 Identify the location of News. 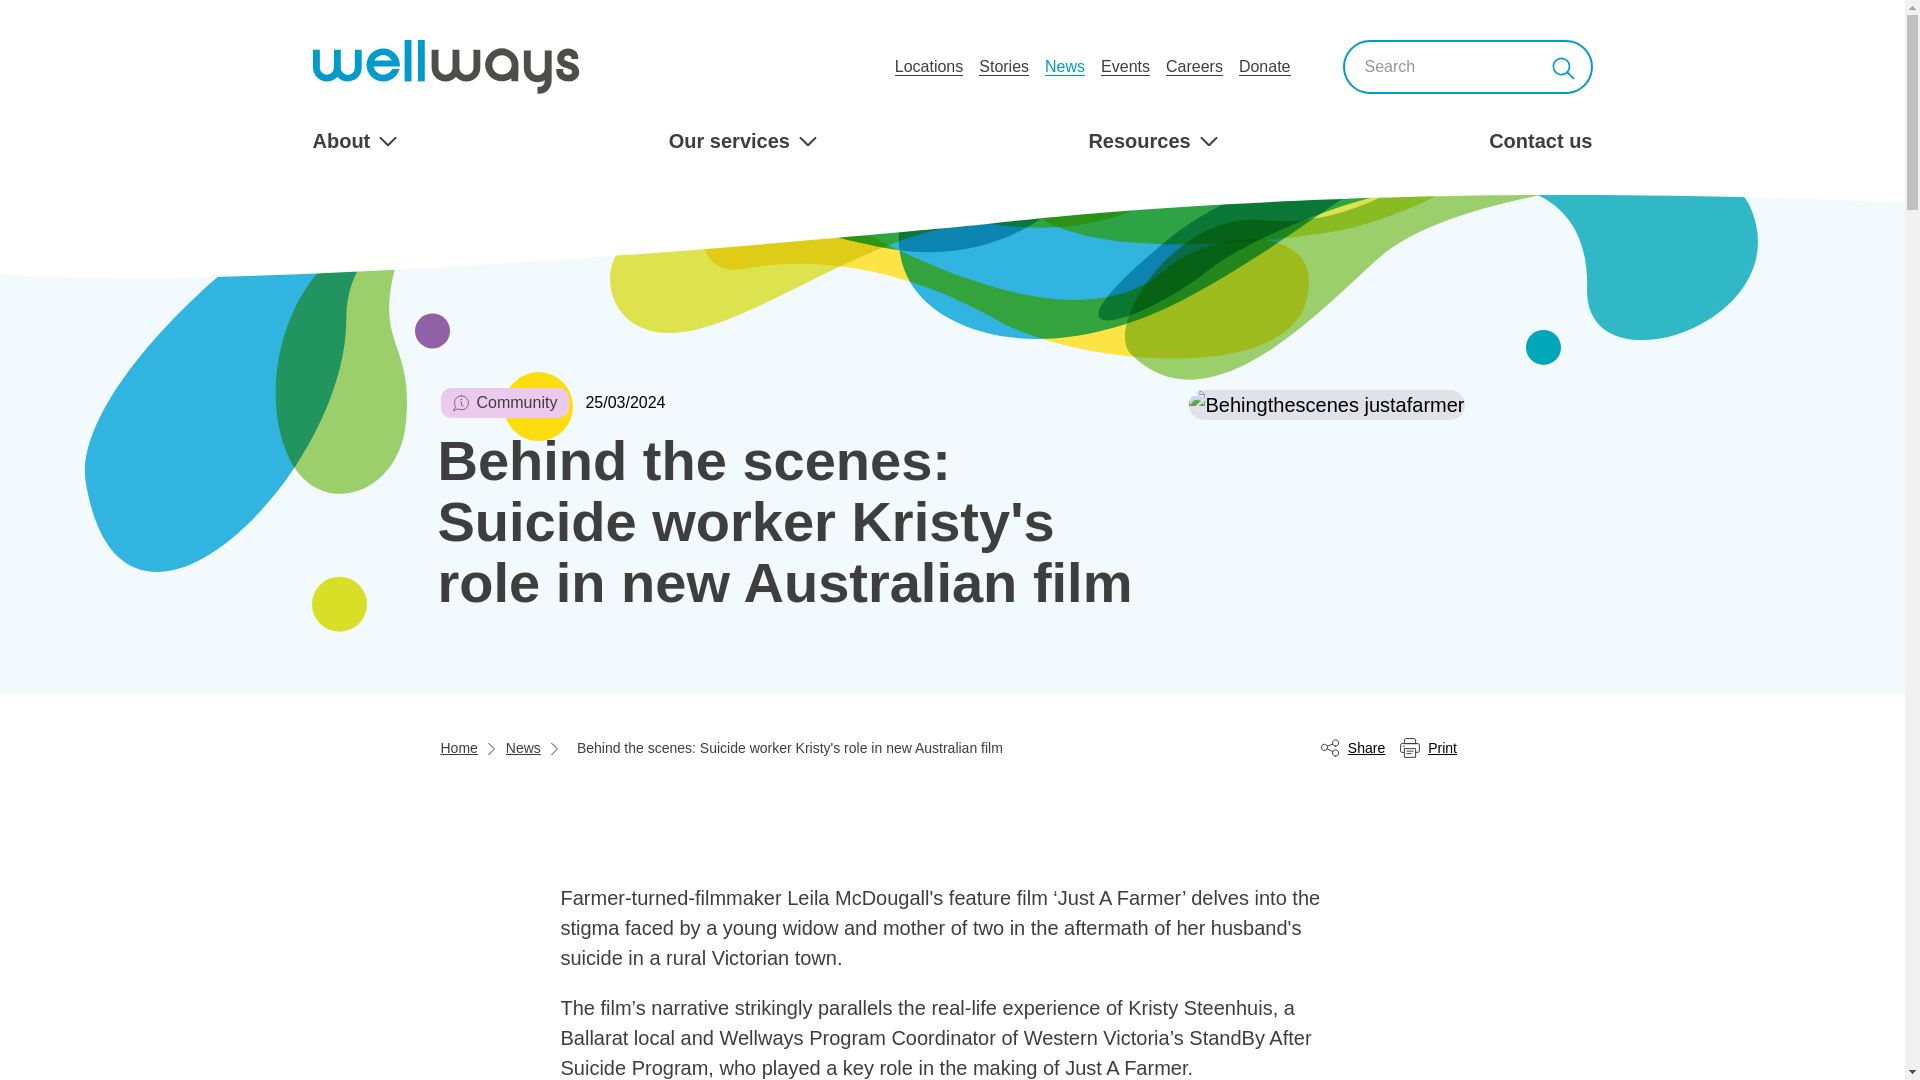
(1064, 66).